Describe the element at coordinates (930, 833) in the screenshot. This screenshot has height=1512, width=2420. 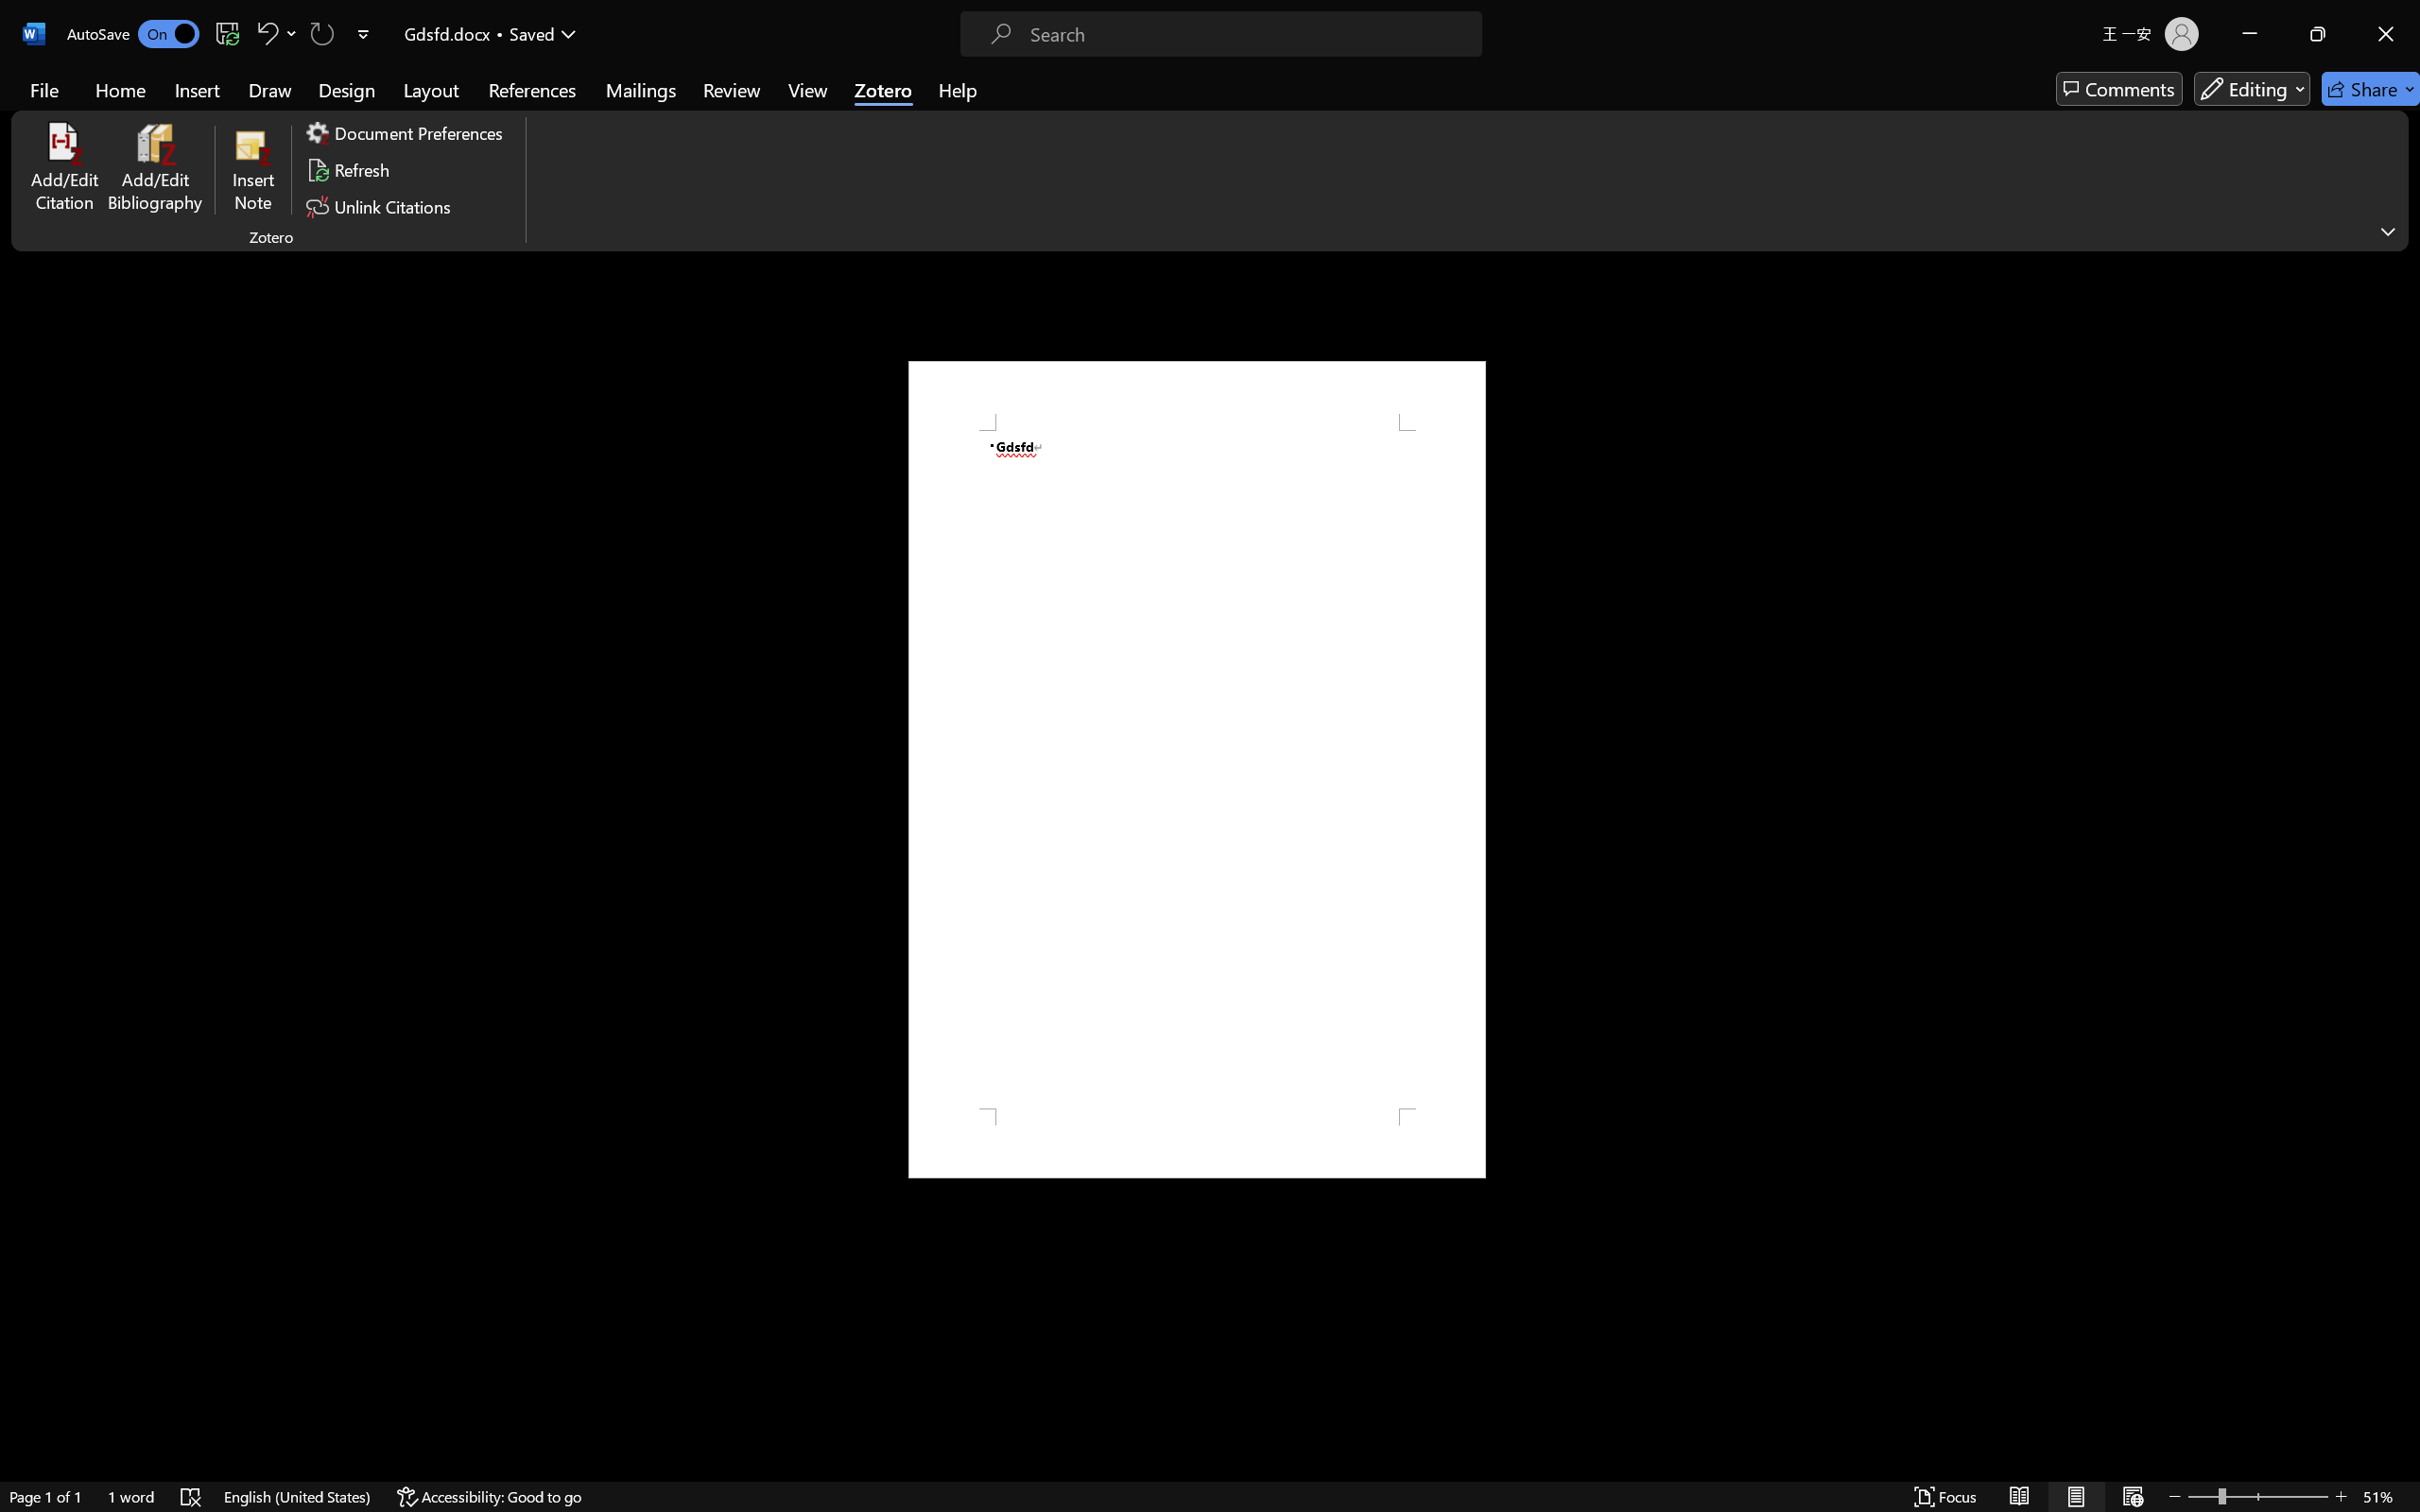
I see `Verify Names` at that location.